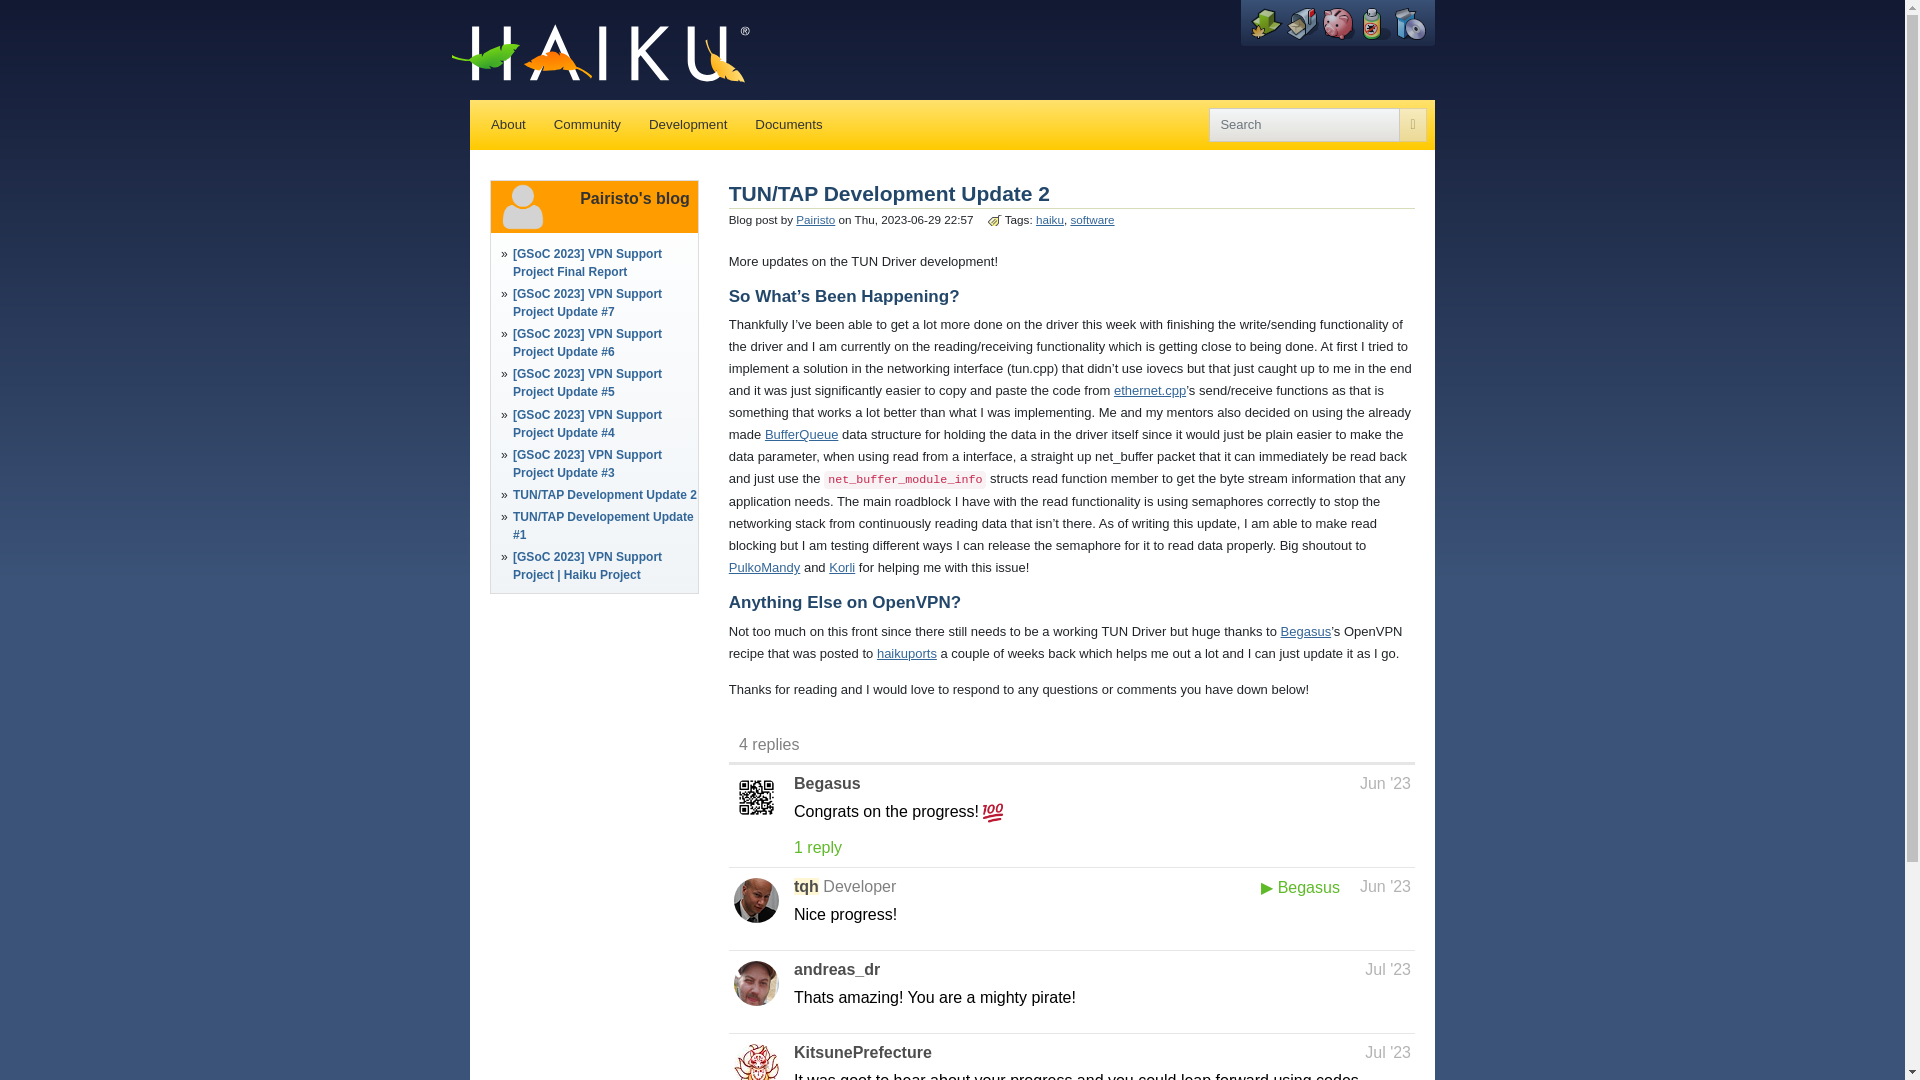  I want to click on Pairisto's blog, so click(594, 213).